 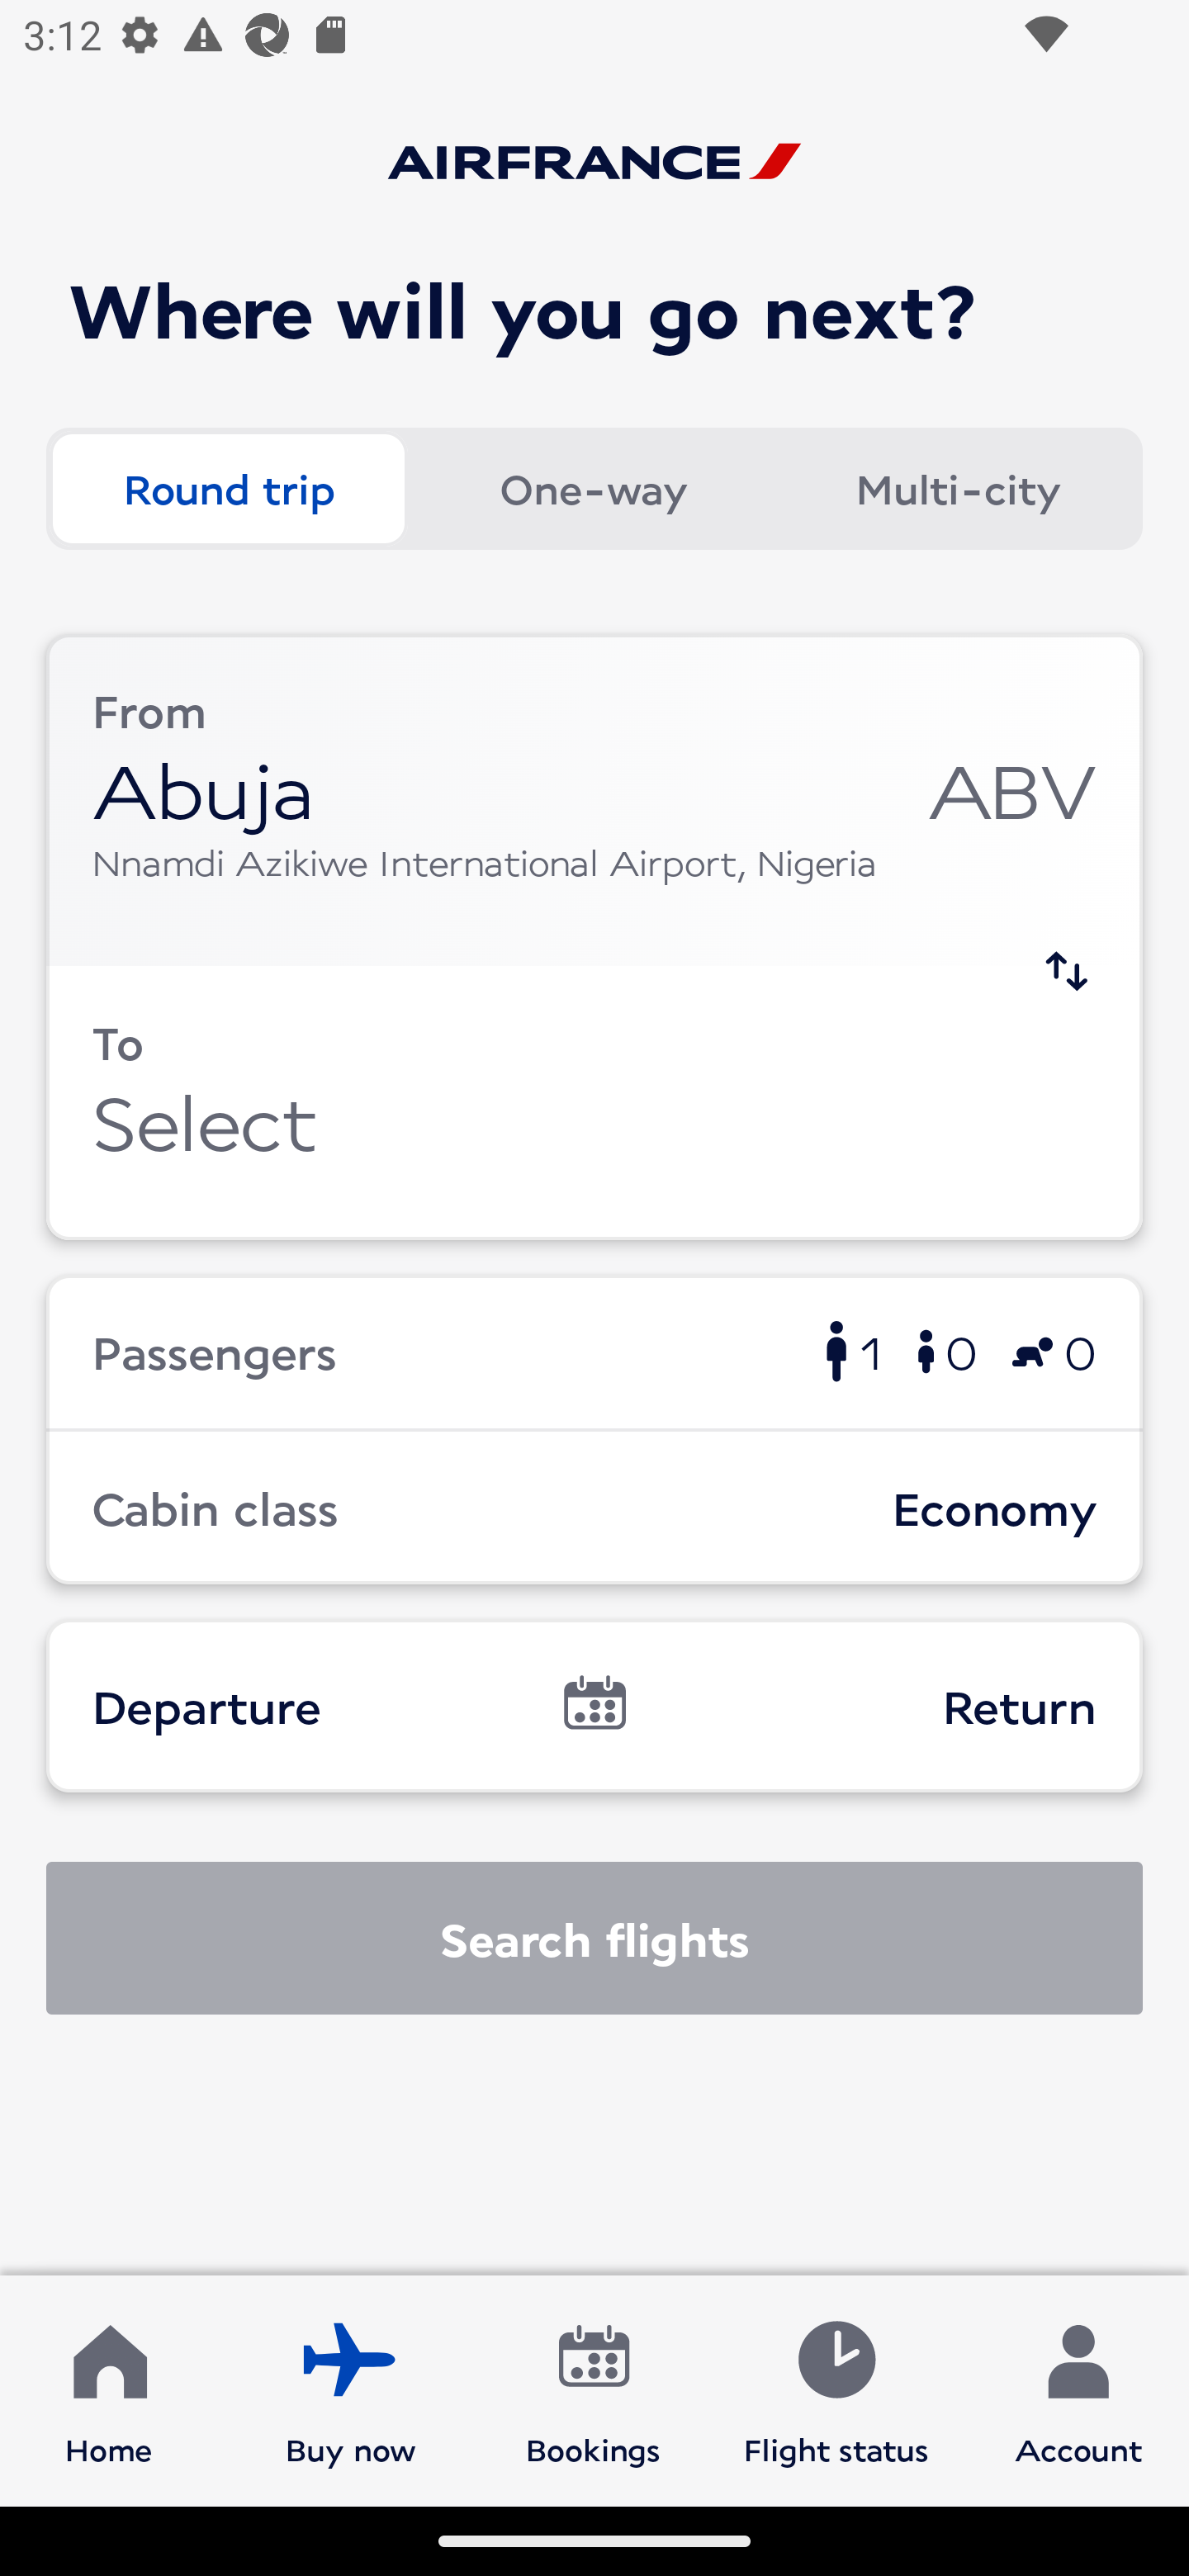 What do you see at coordinates (594, 1102) in the screenshot?
I see `To Select` at bounding box center [594, 1102].